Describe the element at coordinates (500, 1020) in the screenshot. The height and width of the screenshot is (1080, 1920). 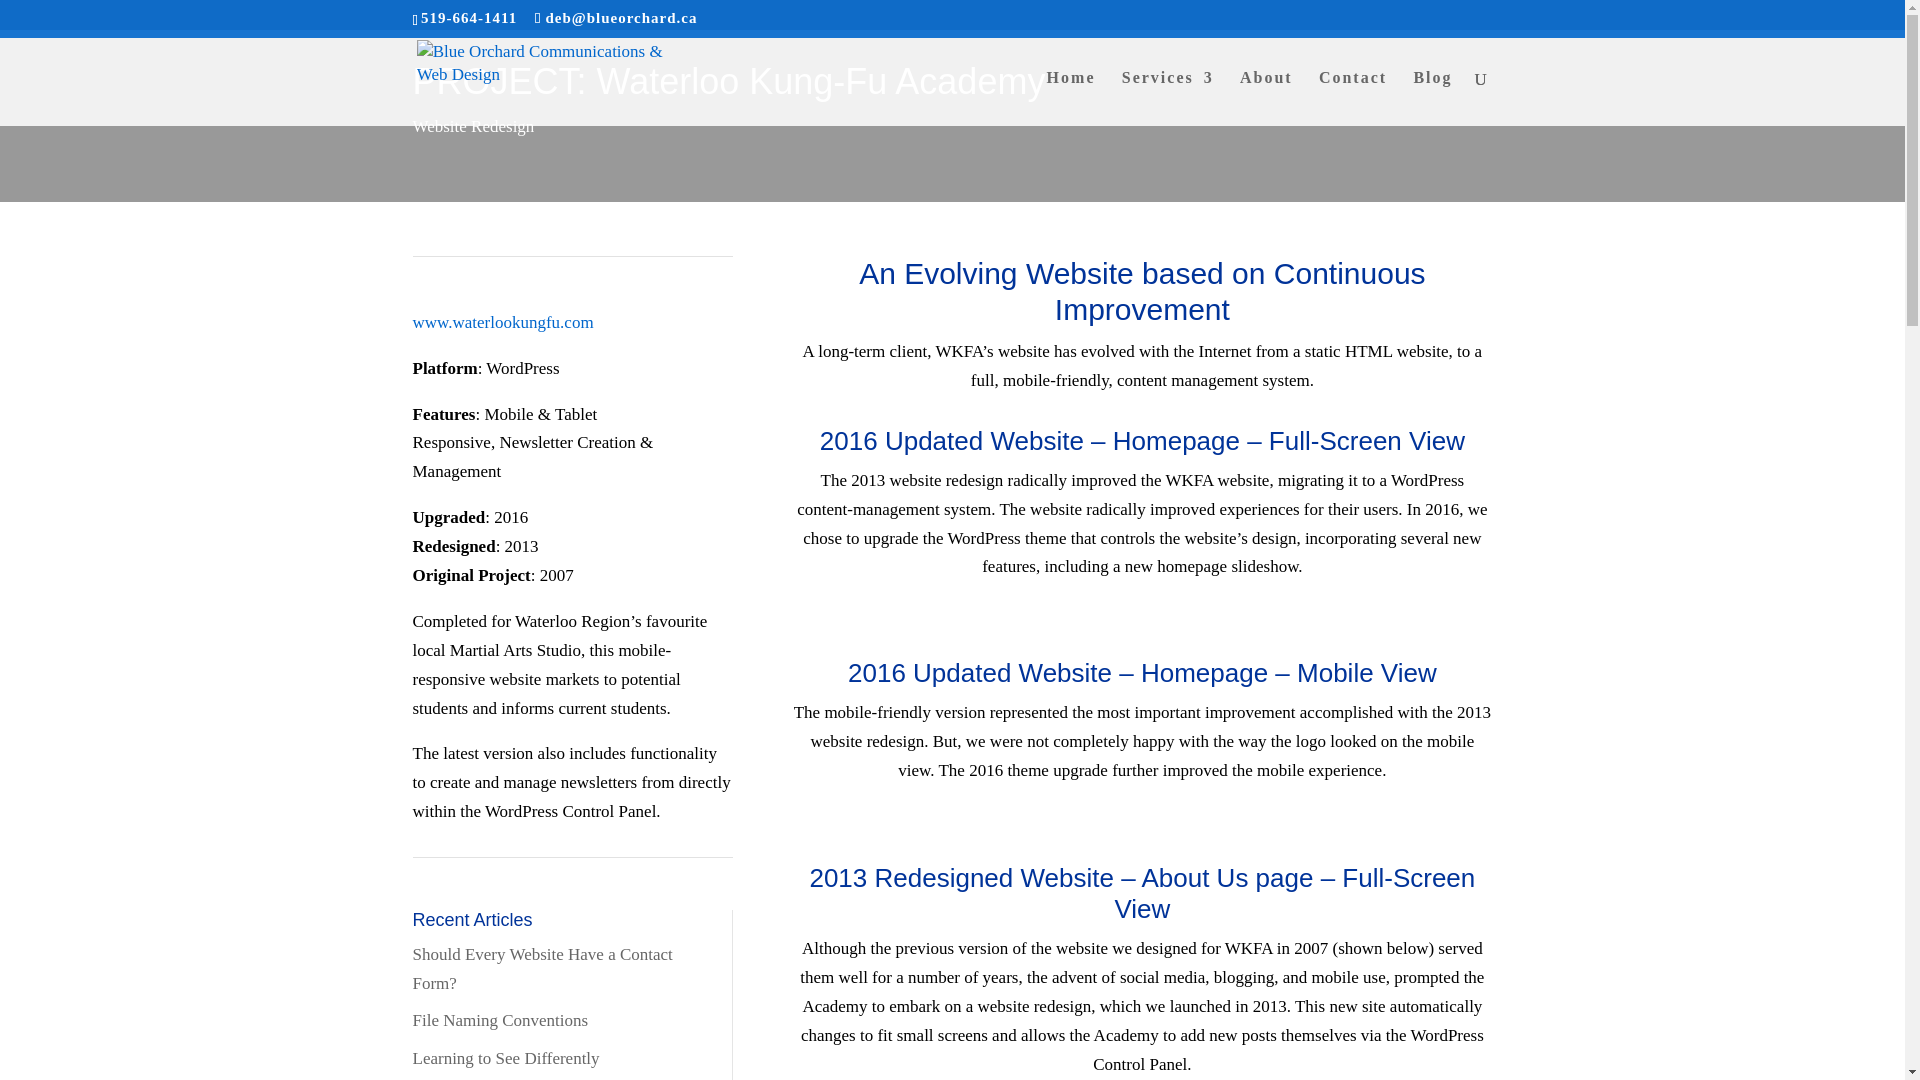
I see `File Naming Conventions` at that location.